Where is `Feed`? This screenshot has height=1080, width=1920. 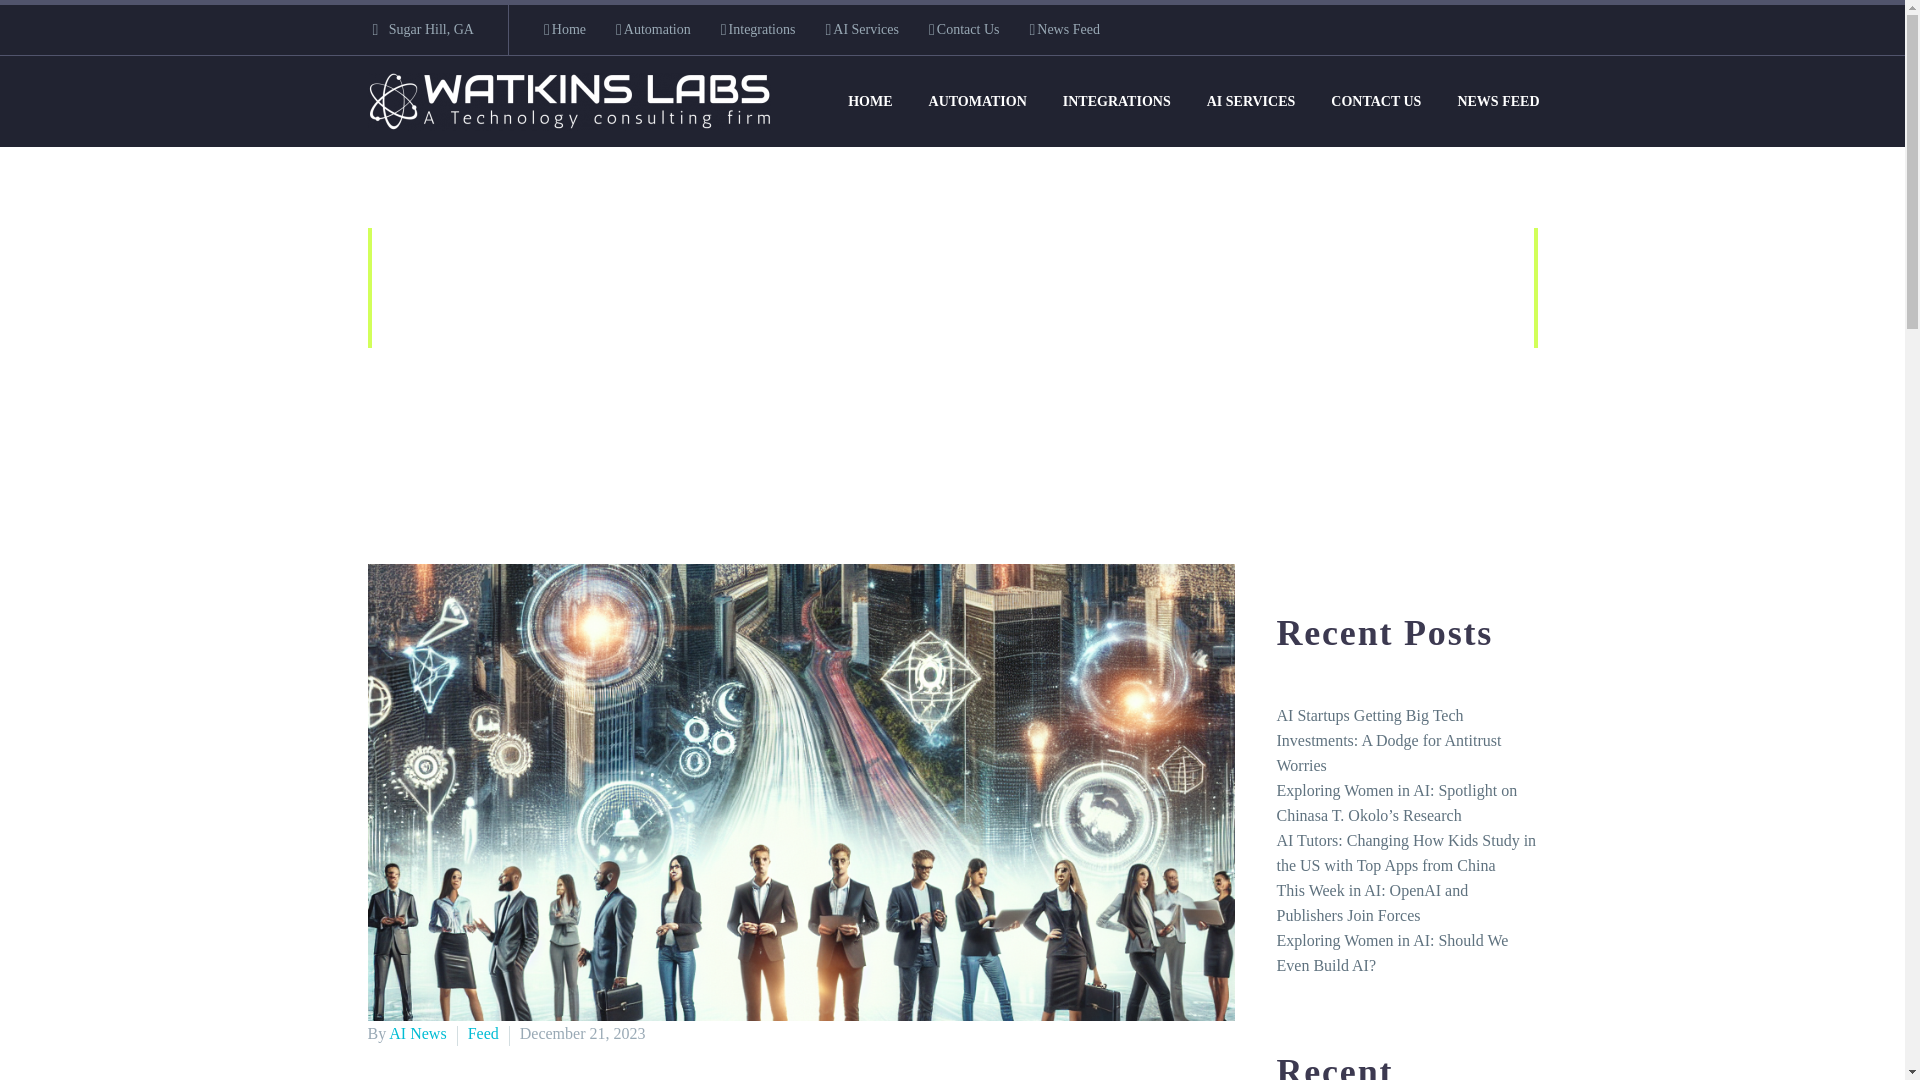
Feed is located at coordinates (840, 402).